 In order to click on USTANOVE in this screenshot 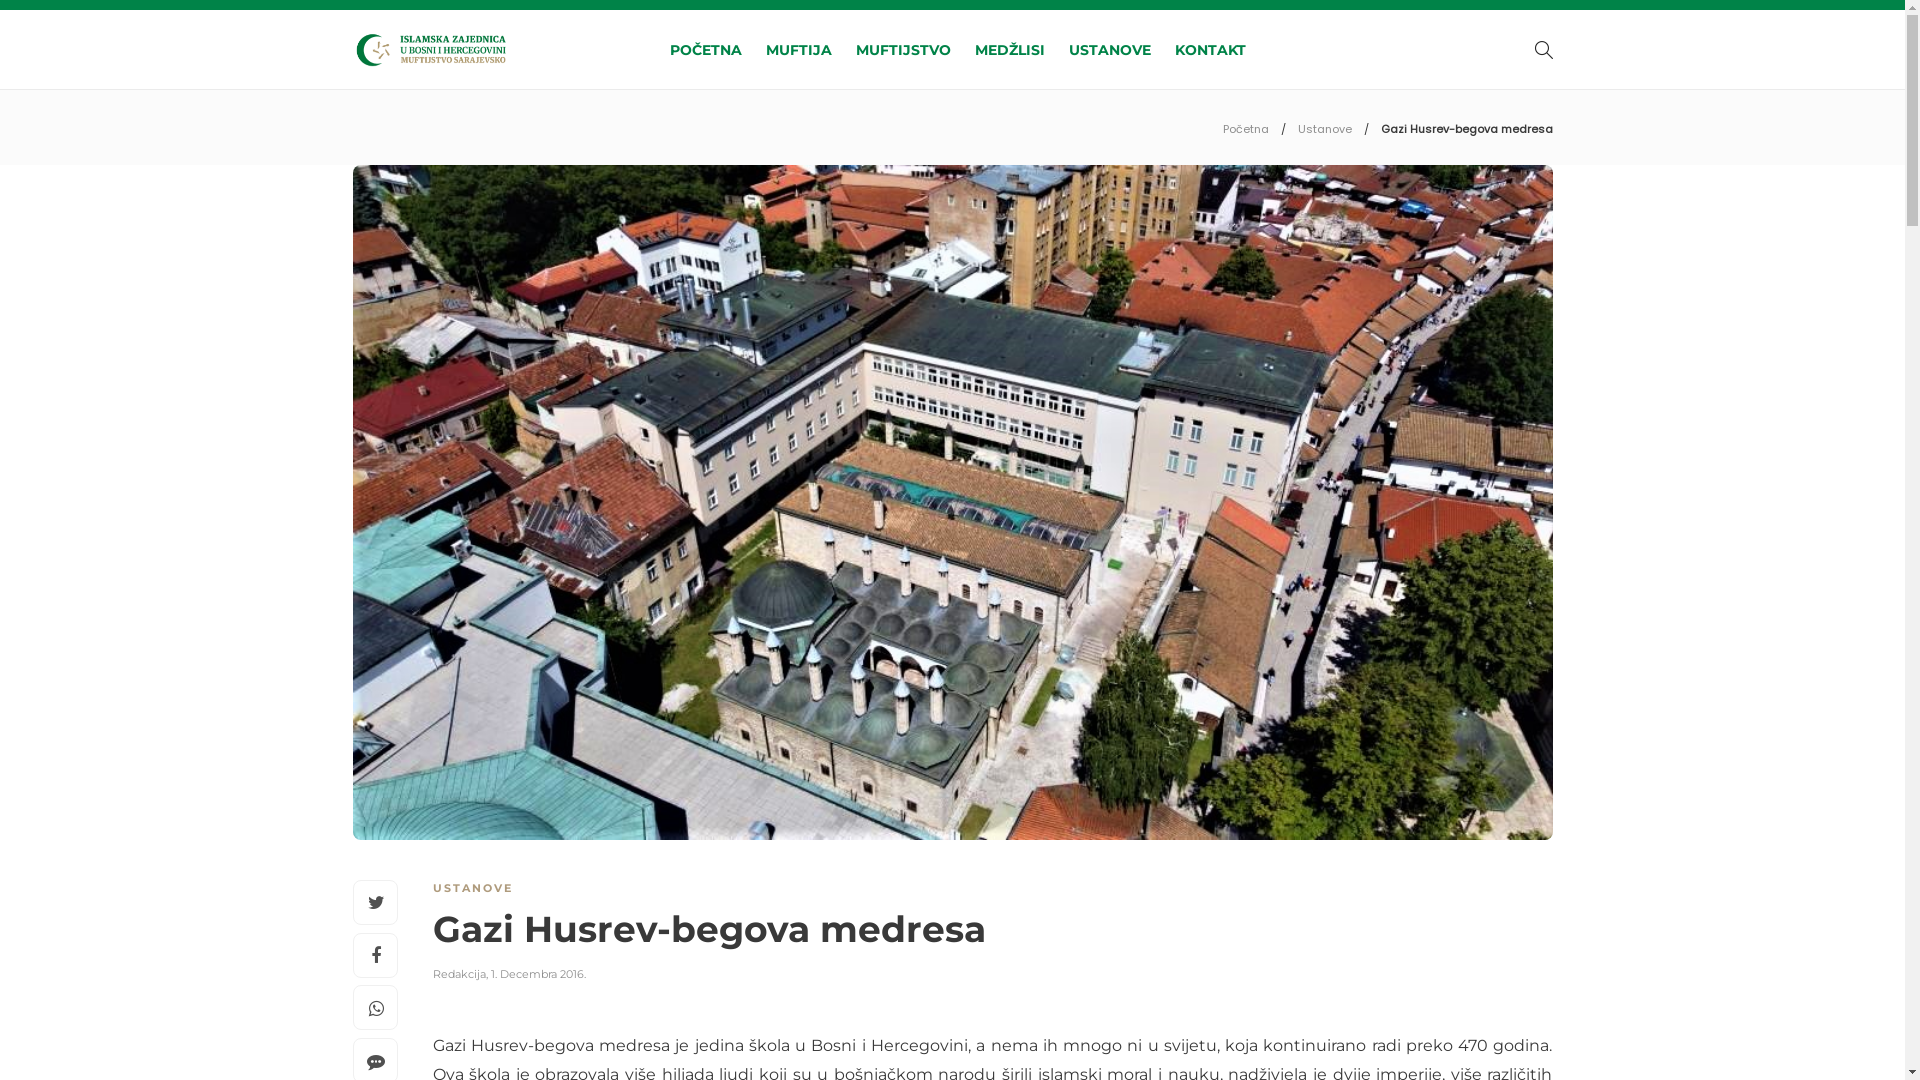, I will do `click(1110, 50)`.